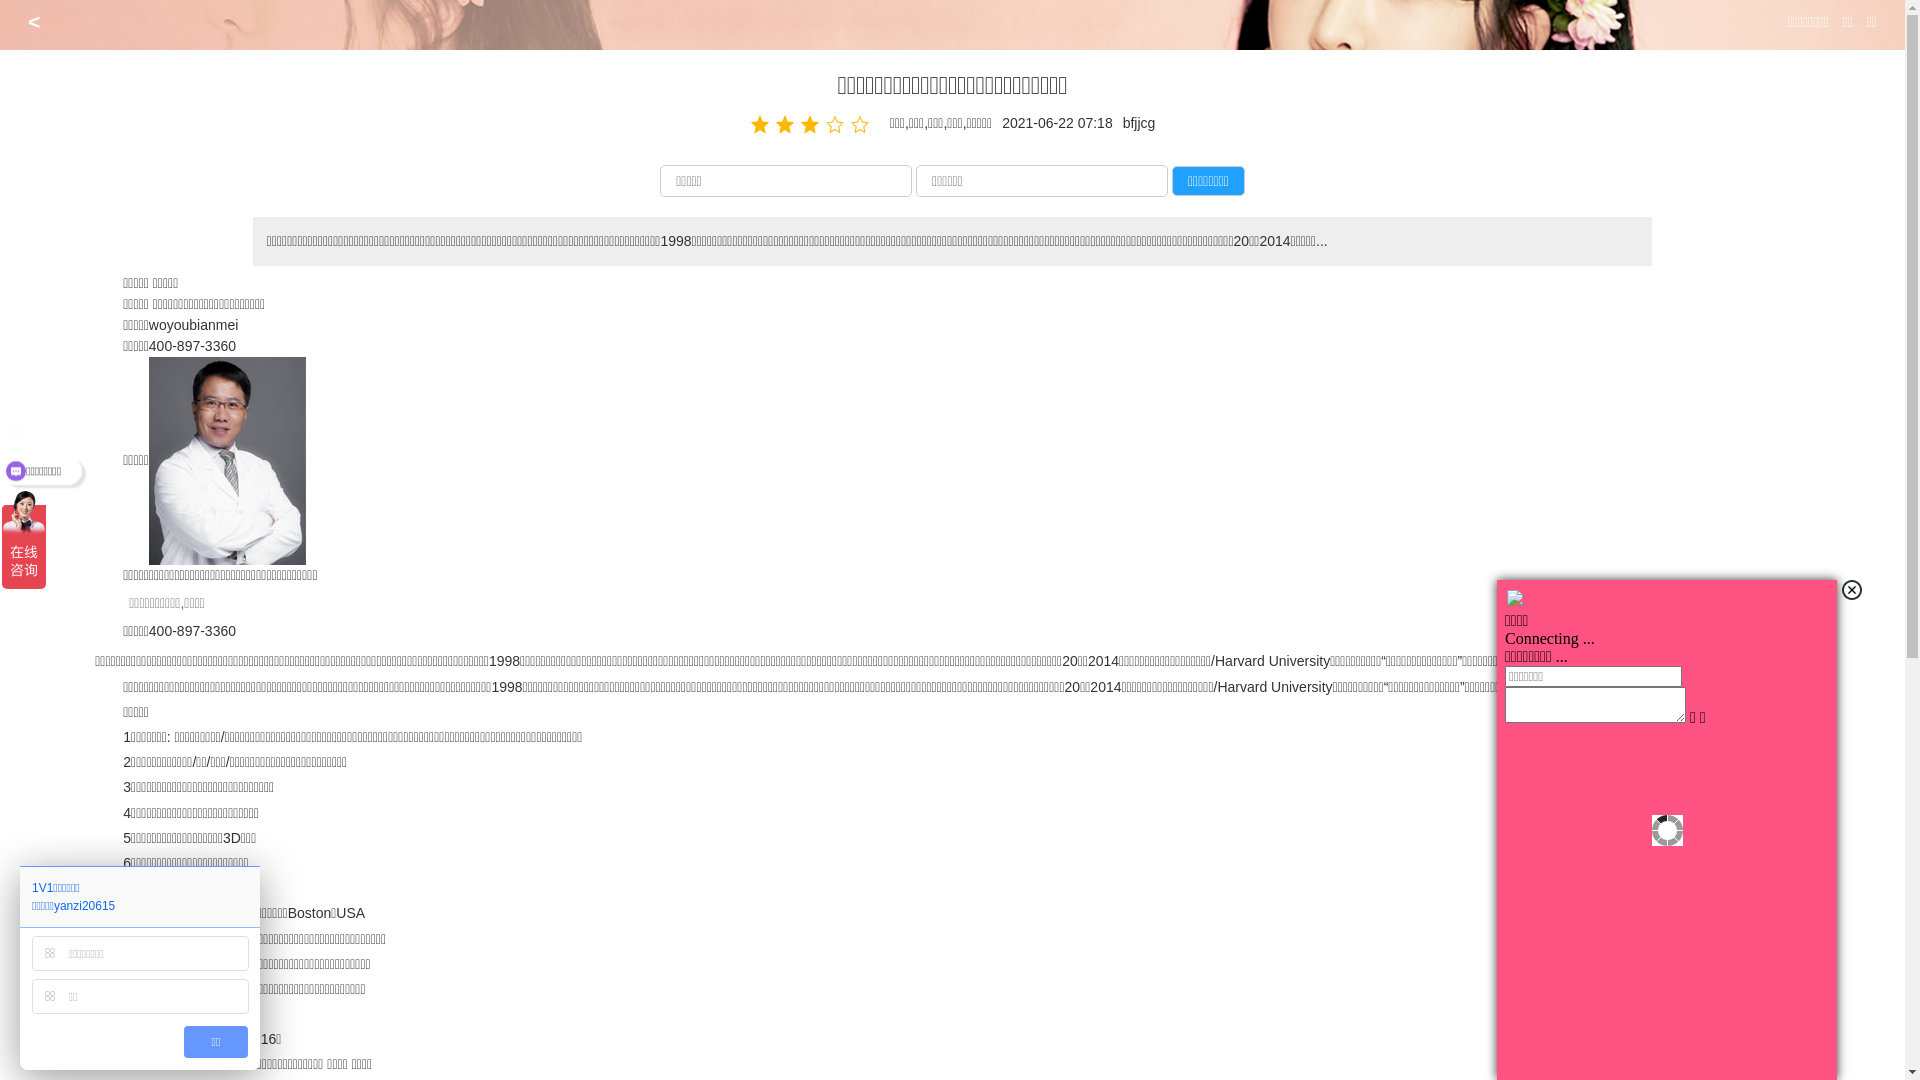  What do you see at coordinates (192, 631) in the screenshot?
I see `400-897-3360` at bounding box center [192, 631].